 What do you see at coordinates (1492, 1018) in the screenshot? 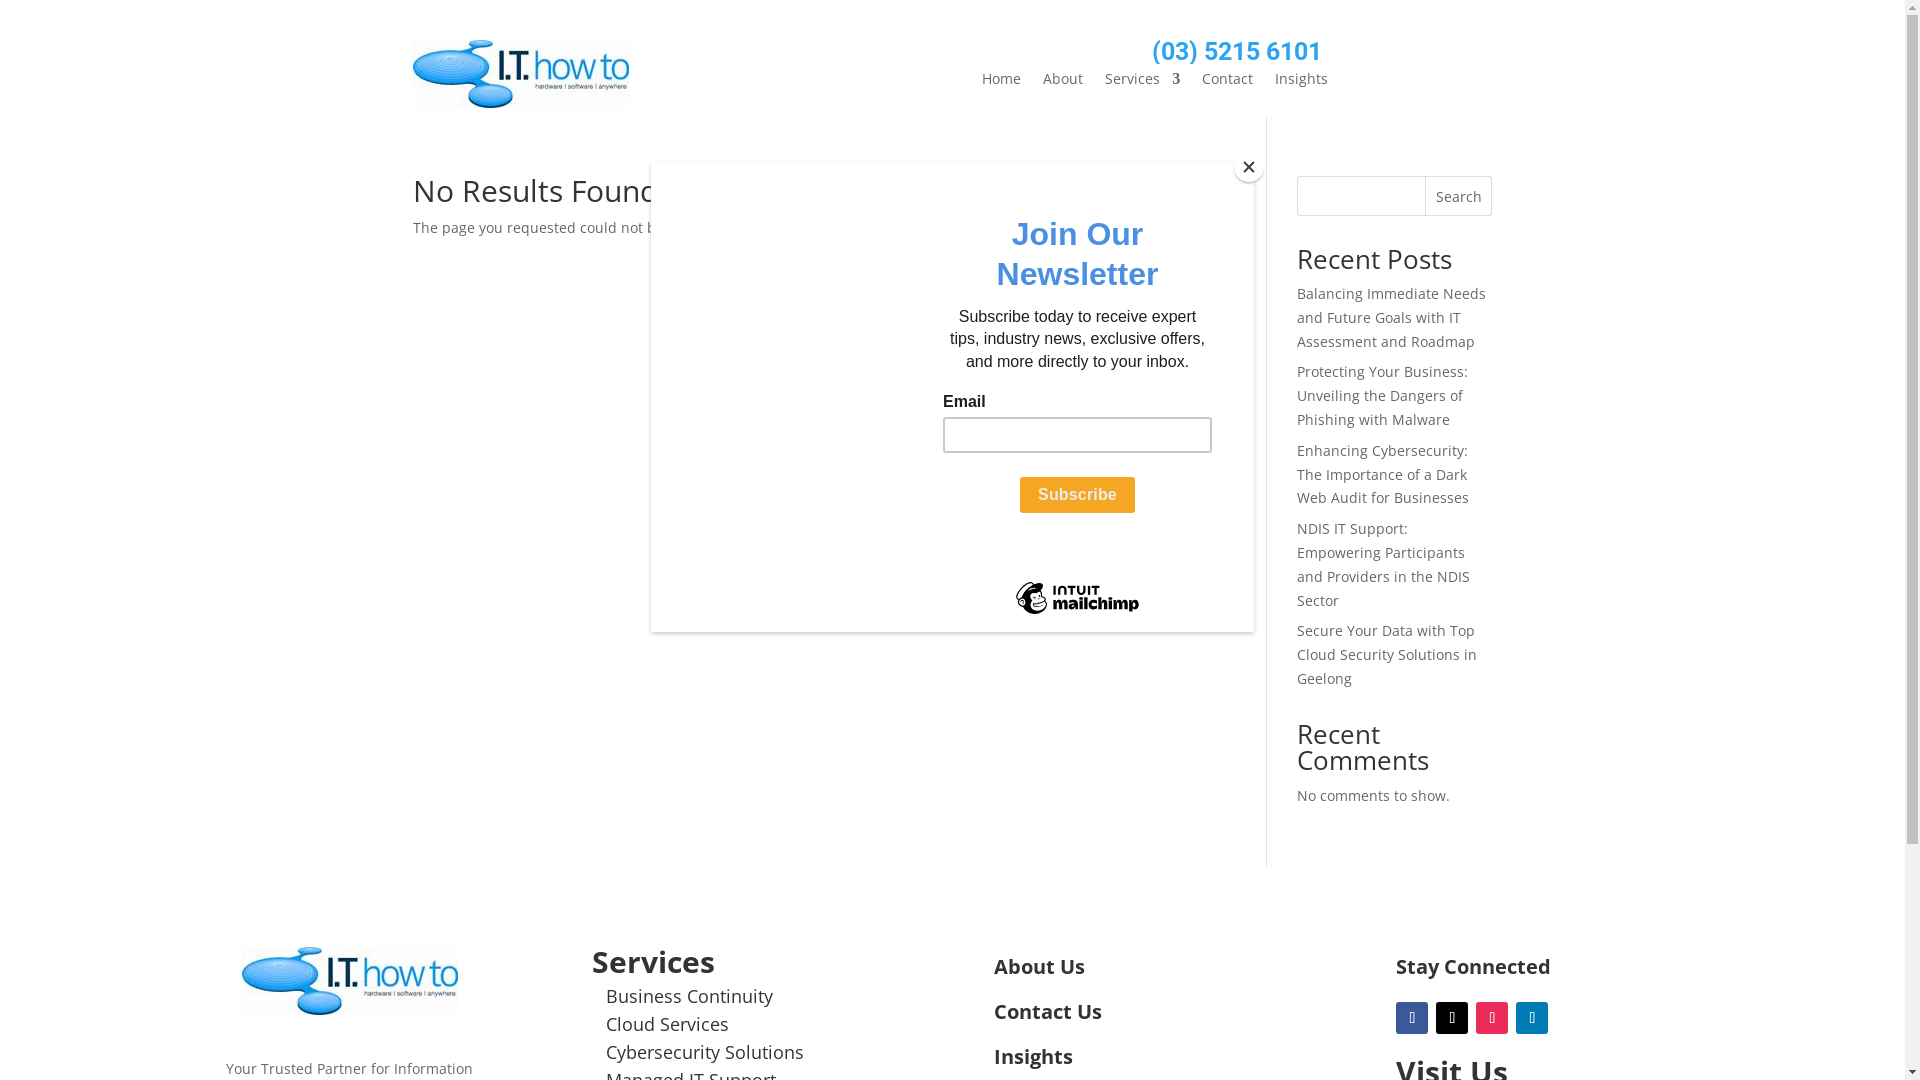
I see `Follow on Instagram` at bounding box center [1492, 1018].